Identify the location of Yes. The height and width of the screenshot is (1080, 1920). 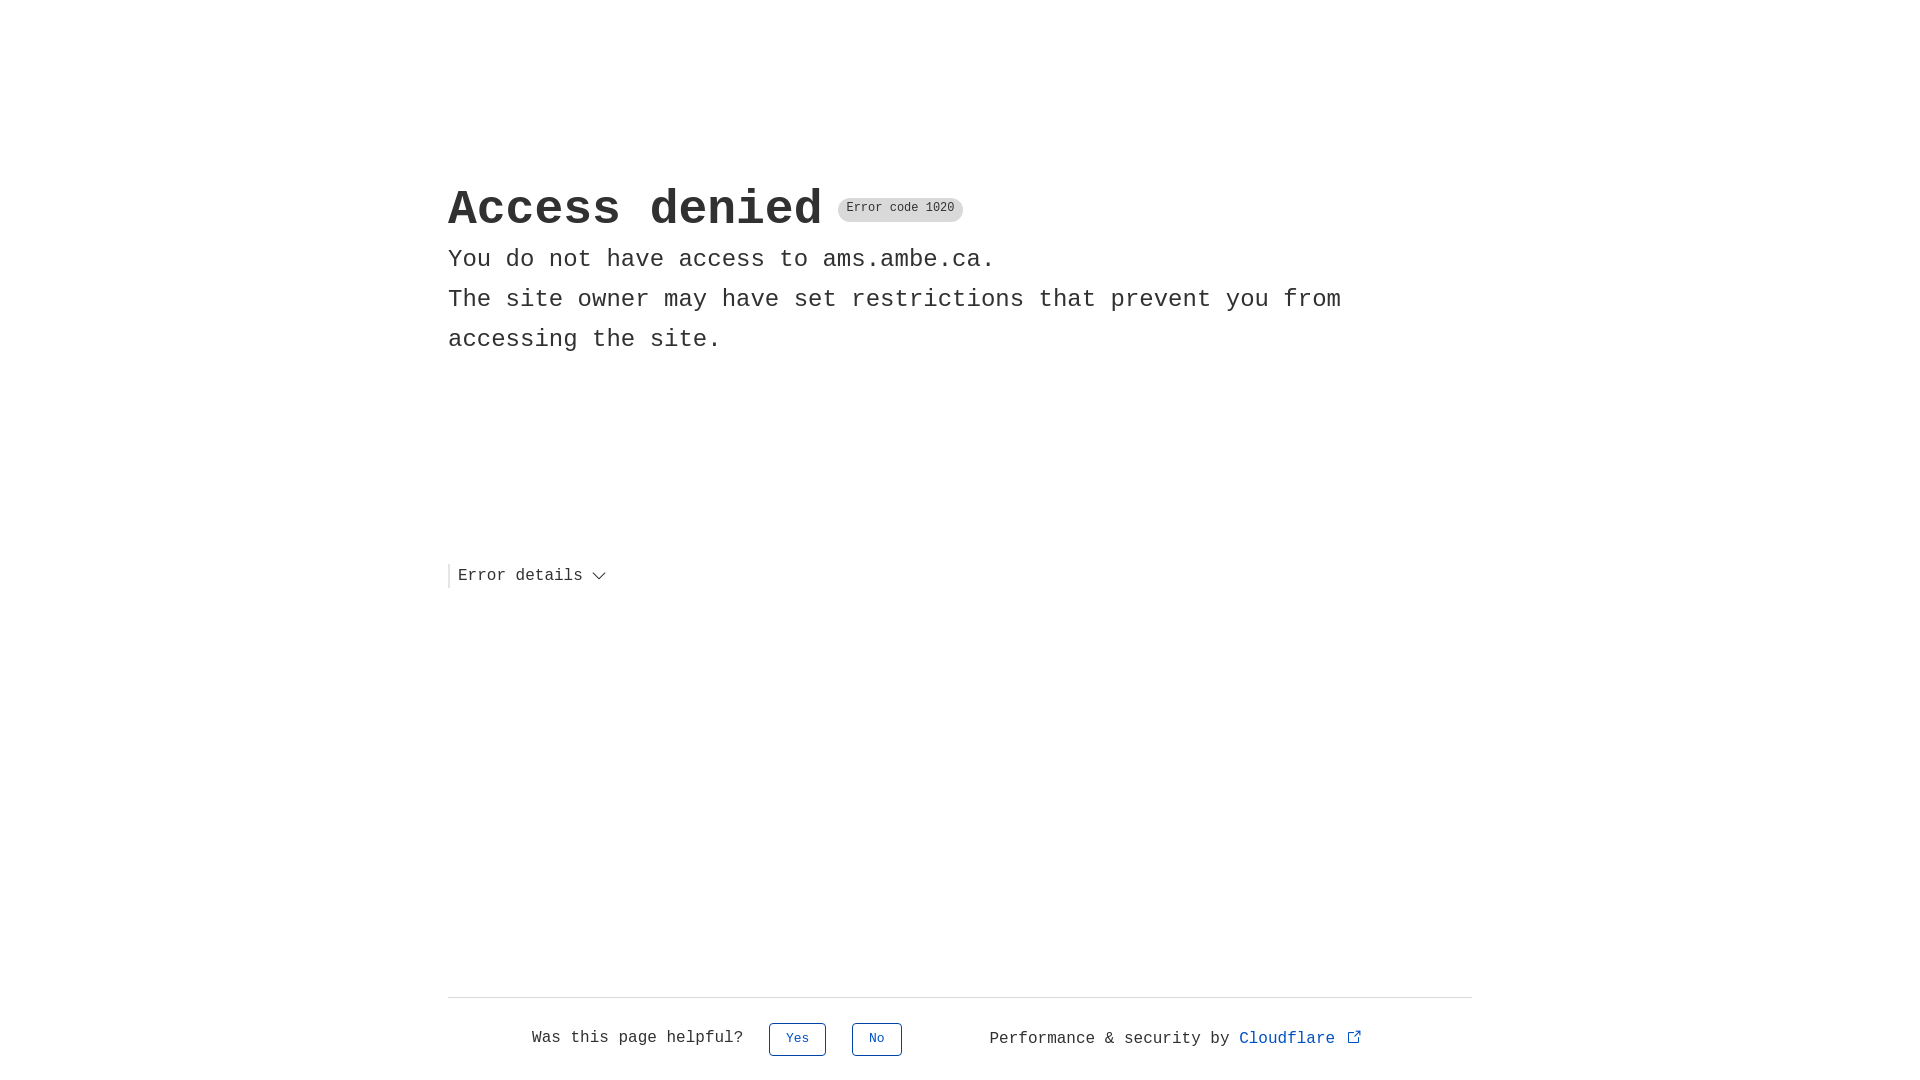
(798, 1040).